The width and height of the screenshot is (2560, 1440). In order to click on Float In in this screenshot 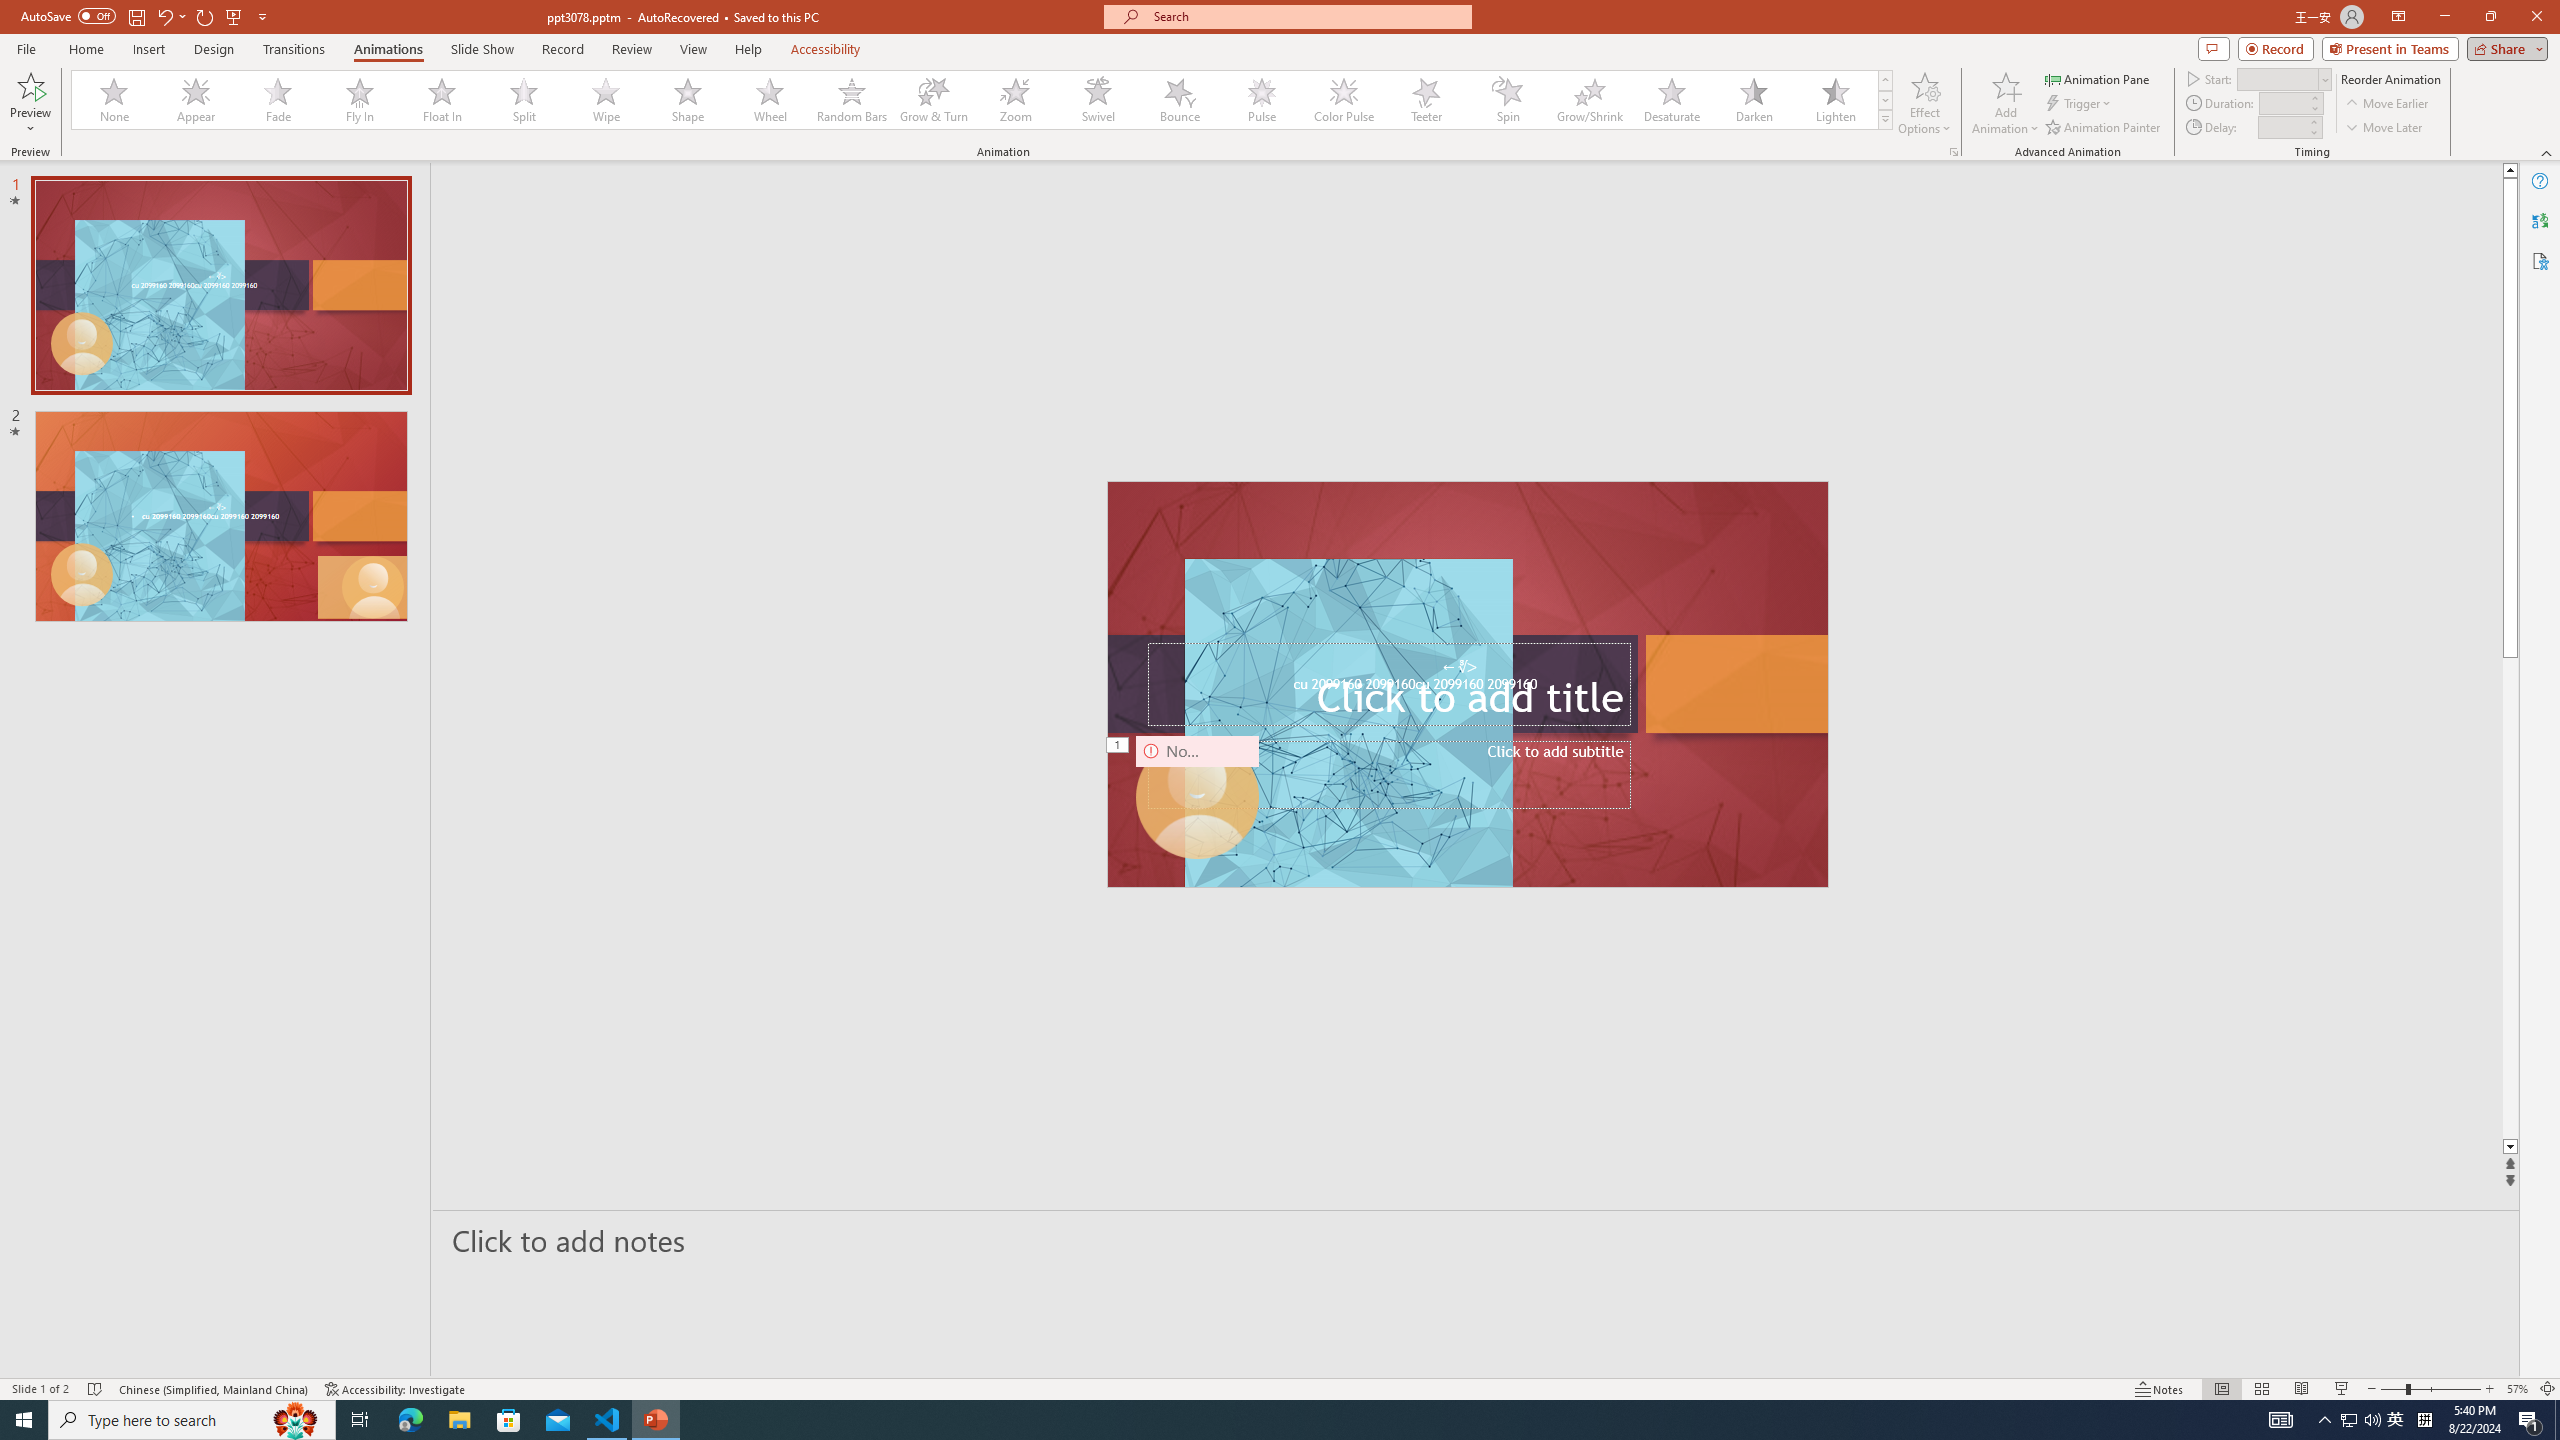, I will do `click(442, 100)`.